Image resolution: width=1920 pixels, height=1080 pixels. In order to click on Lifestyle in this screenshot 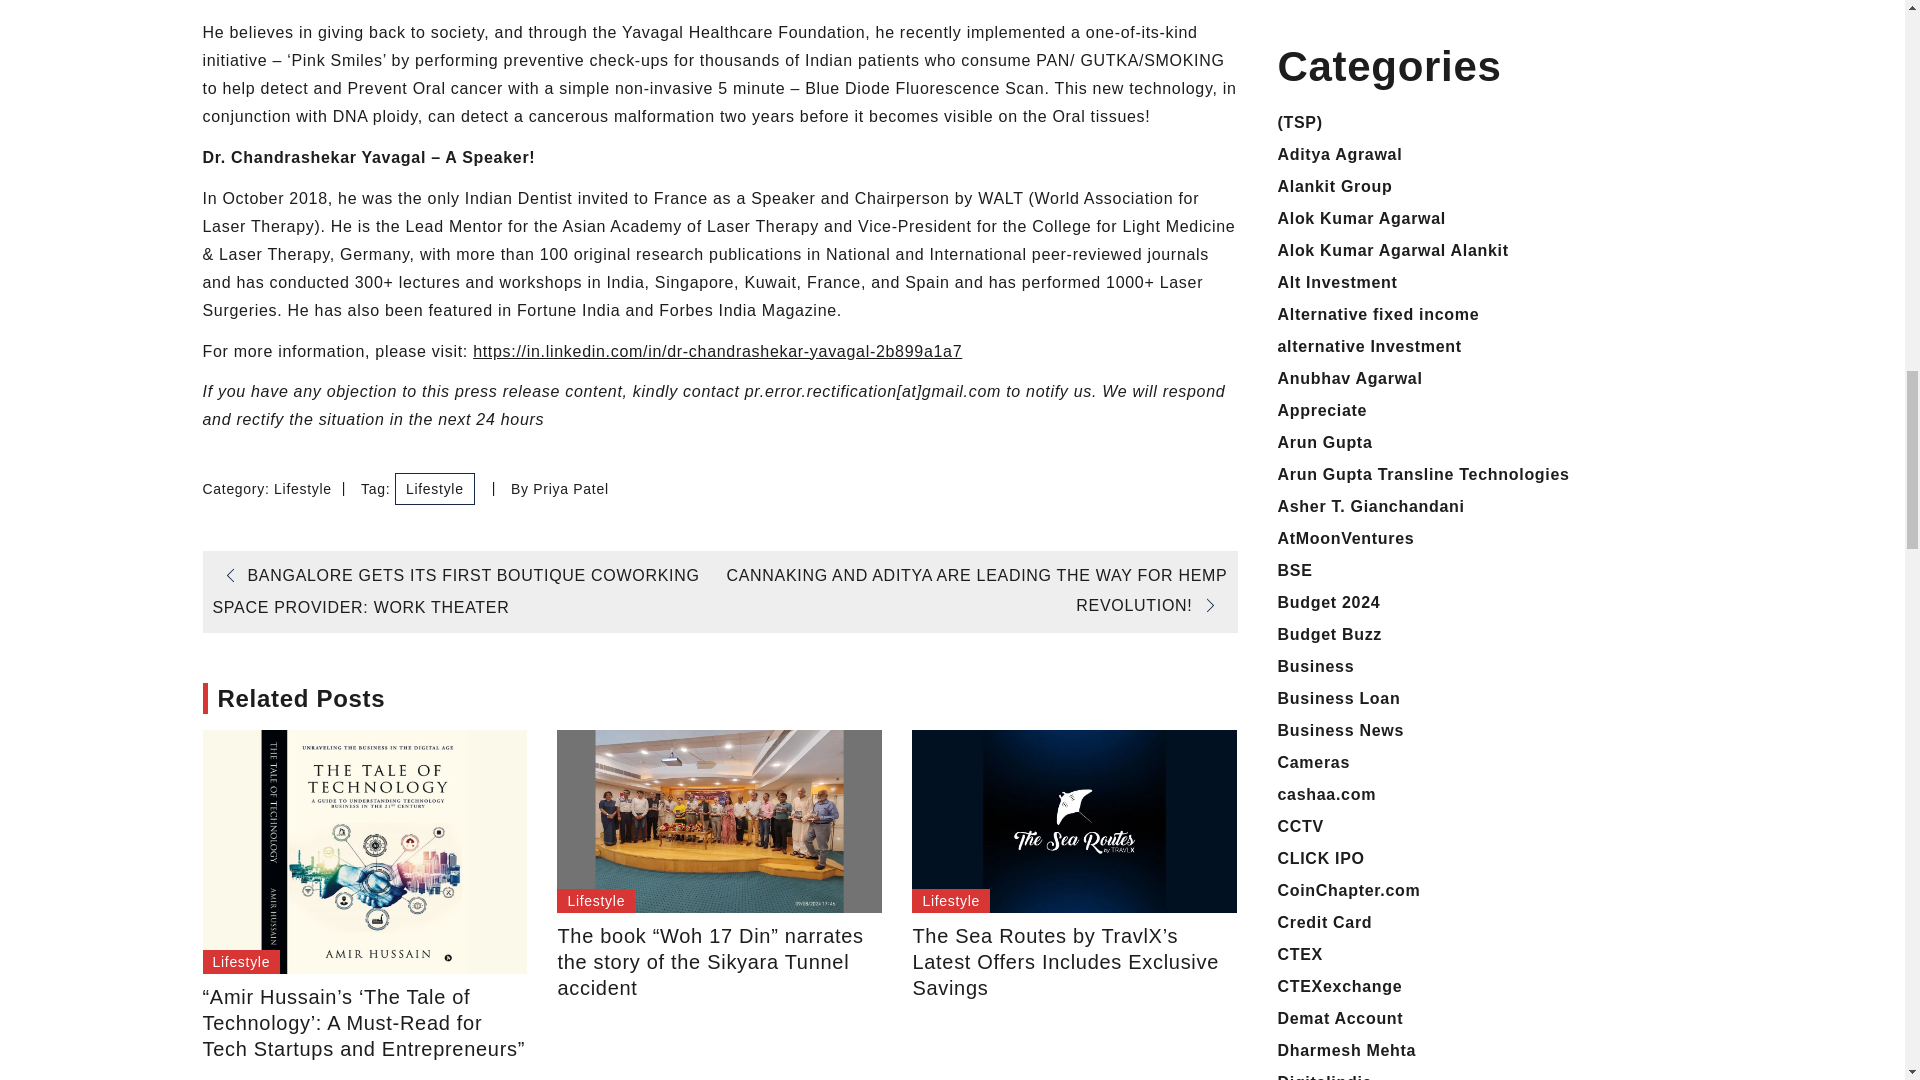, I will do `click(434, 489)`.